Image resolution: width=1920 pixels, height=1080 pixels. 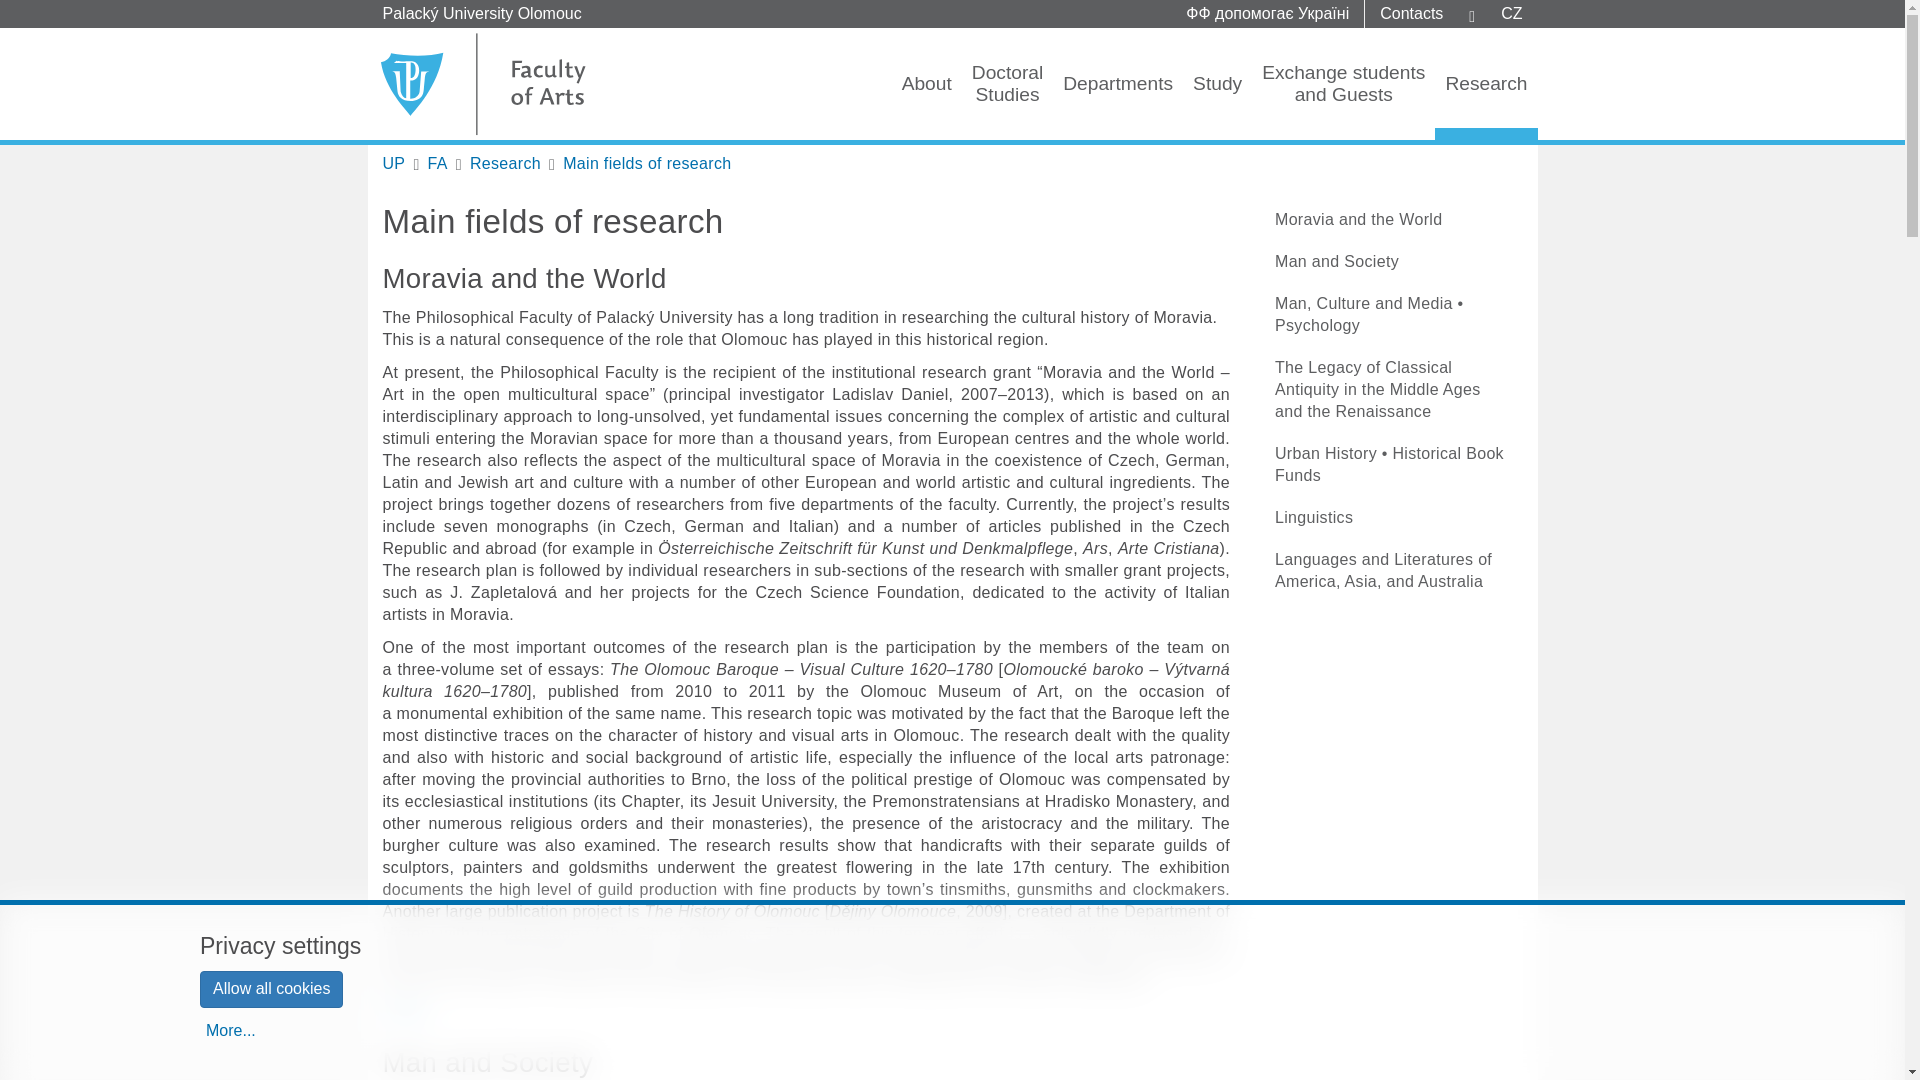 I want to click on More..., so click(x=412, y=1012).